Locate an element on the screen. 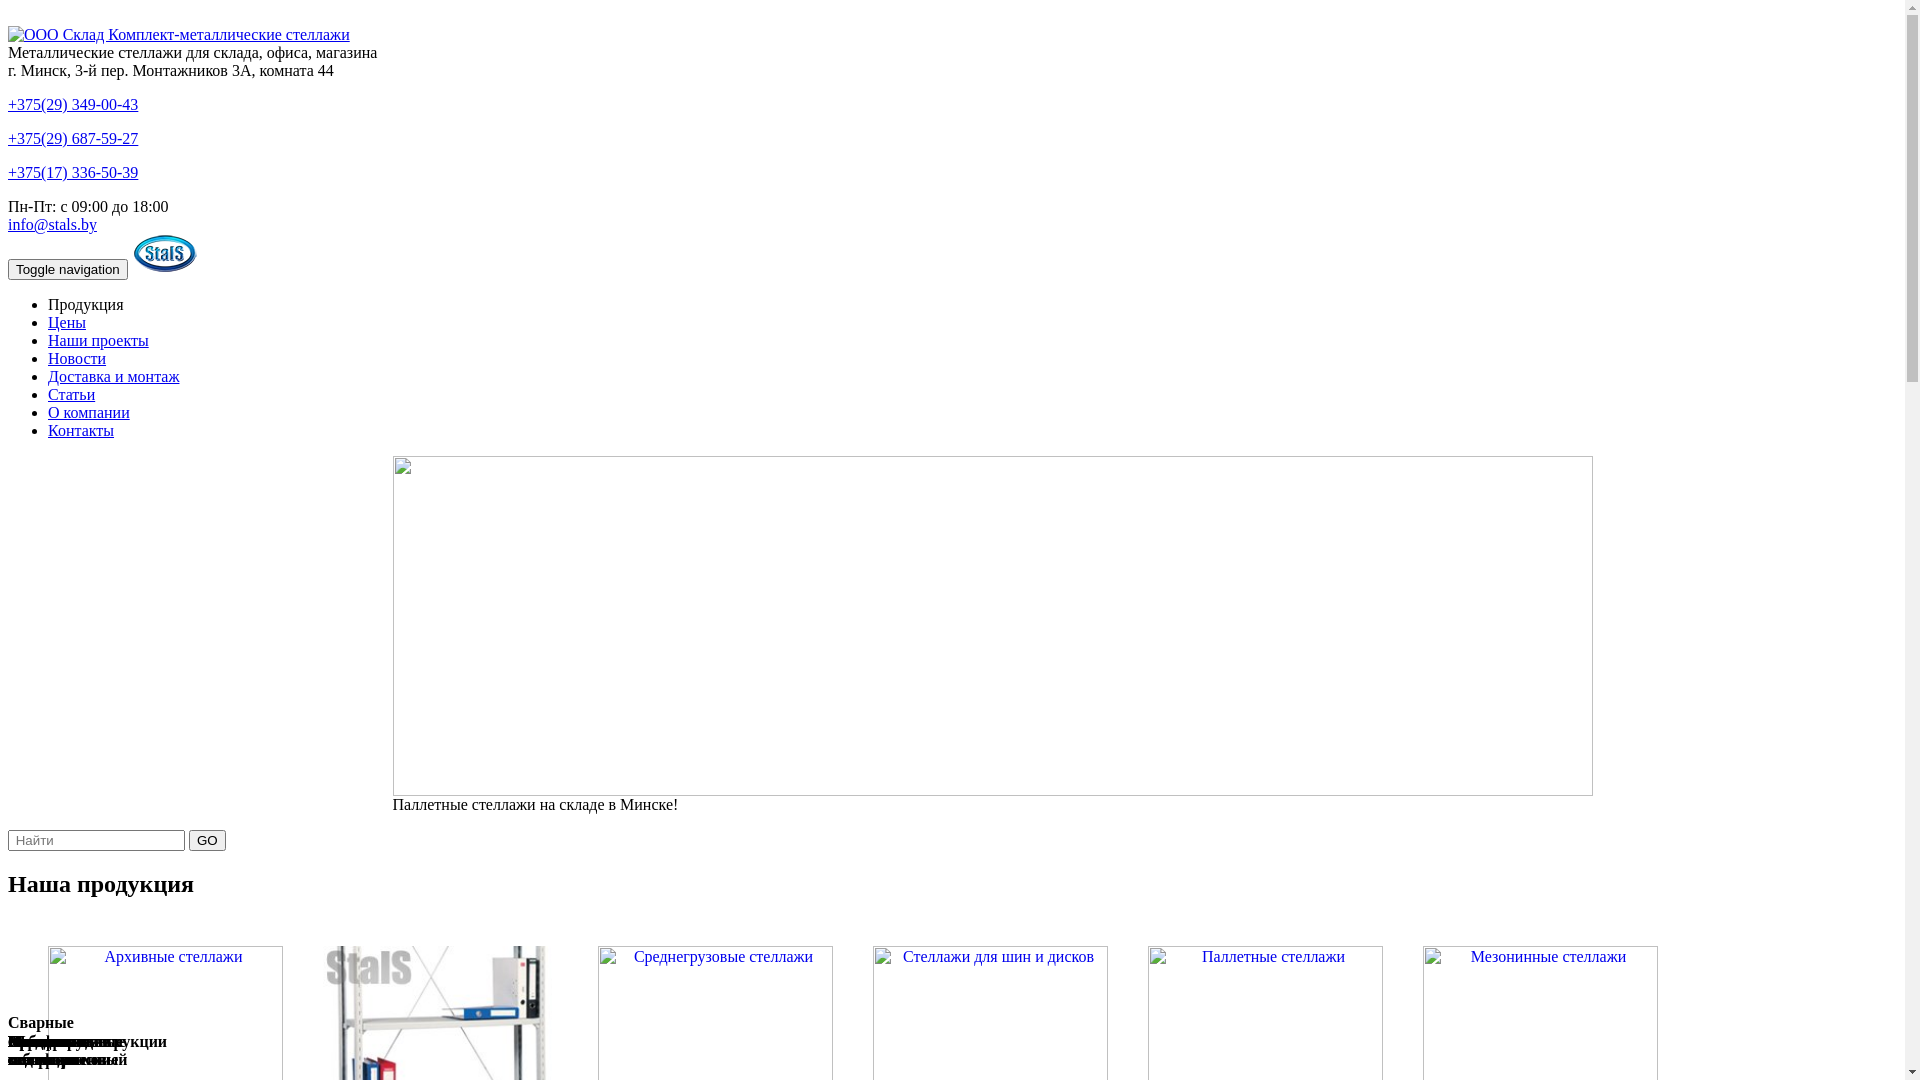  Toggle navigation is located at coordinates (68, 270).